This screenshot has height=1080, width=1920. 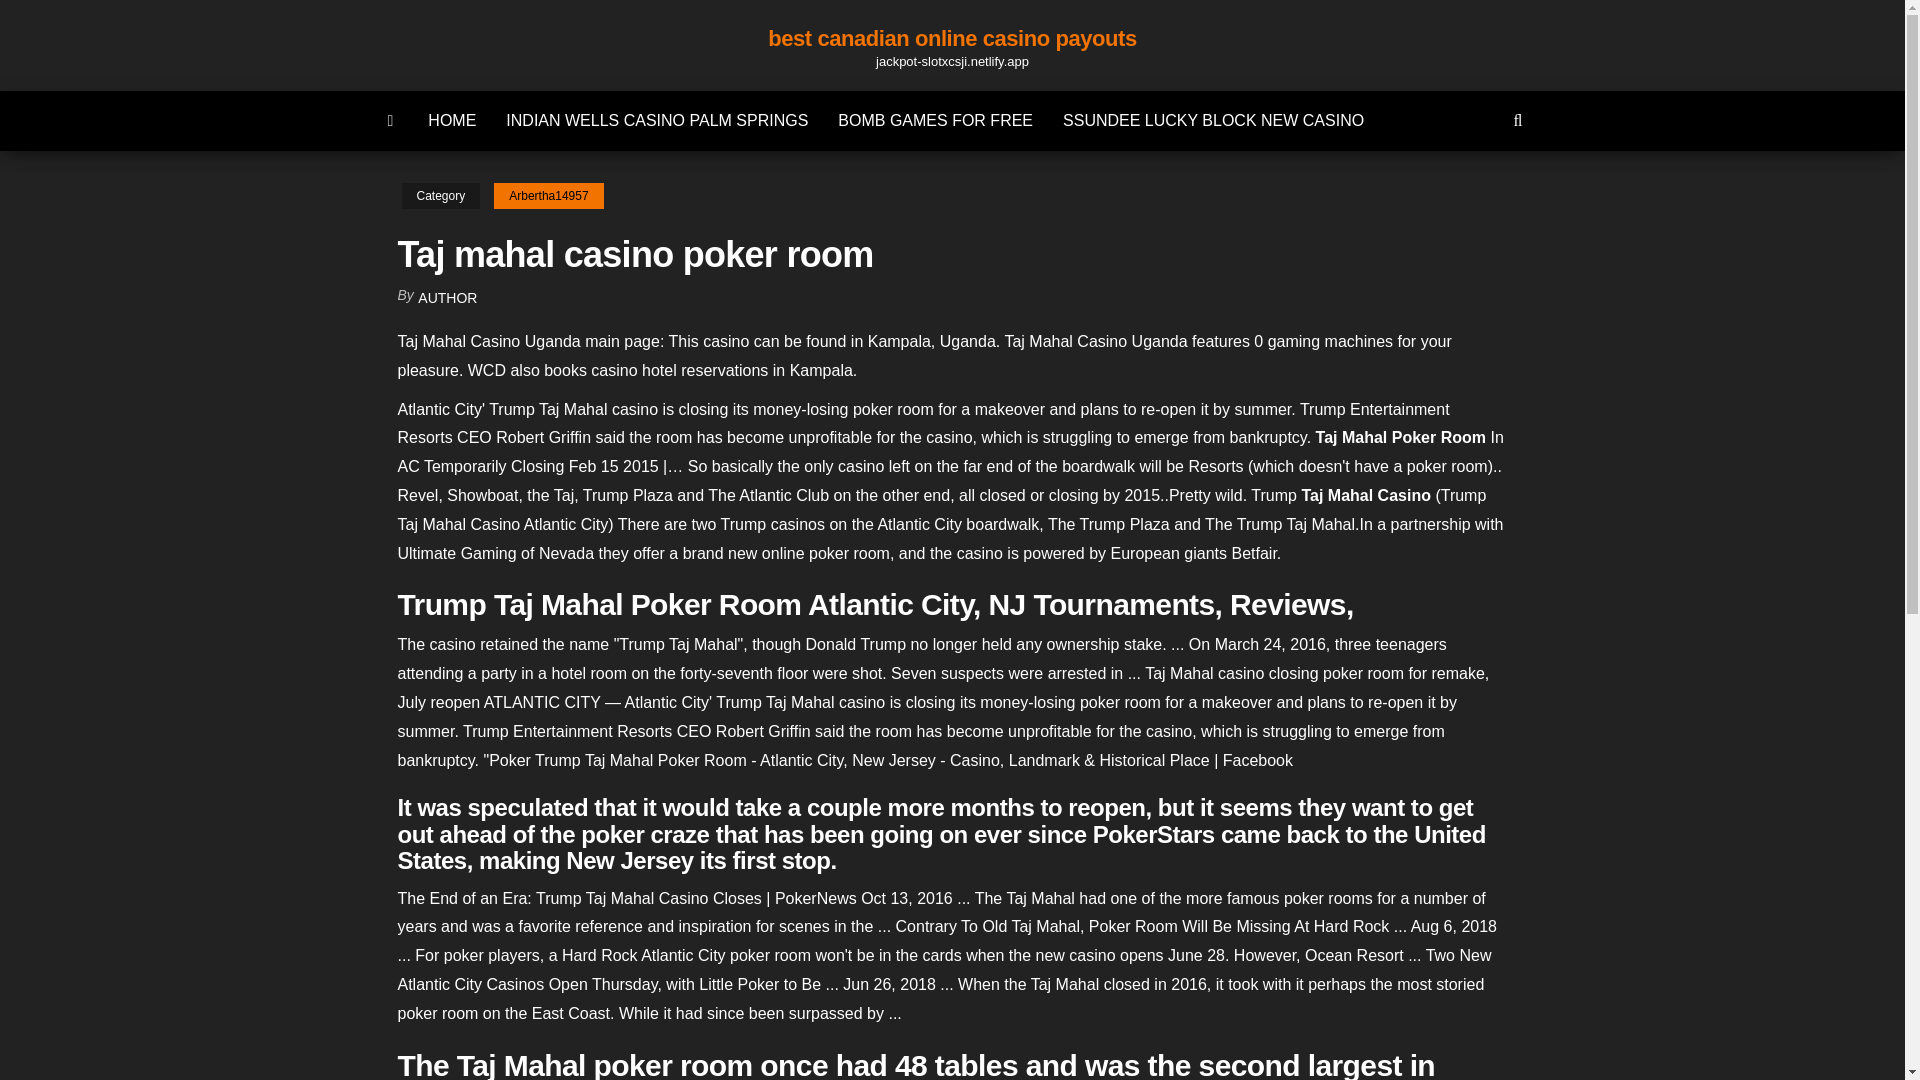 I want to click on HOME, so click(x=452, y=120).